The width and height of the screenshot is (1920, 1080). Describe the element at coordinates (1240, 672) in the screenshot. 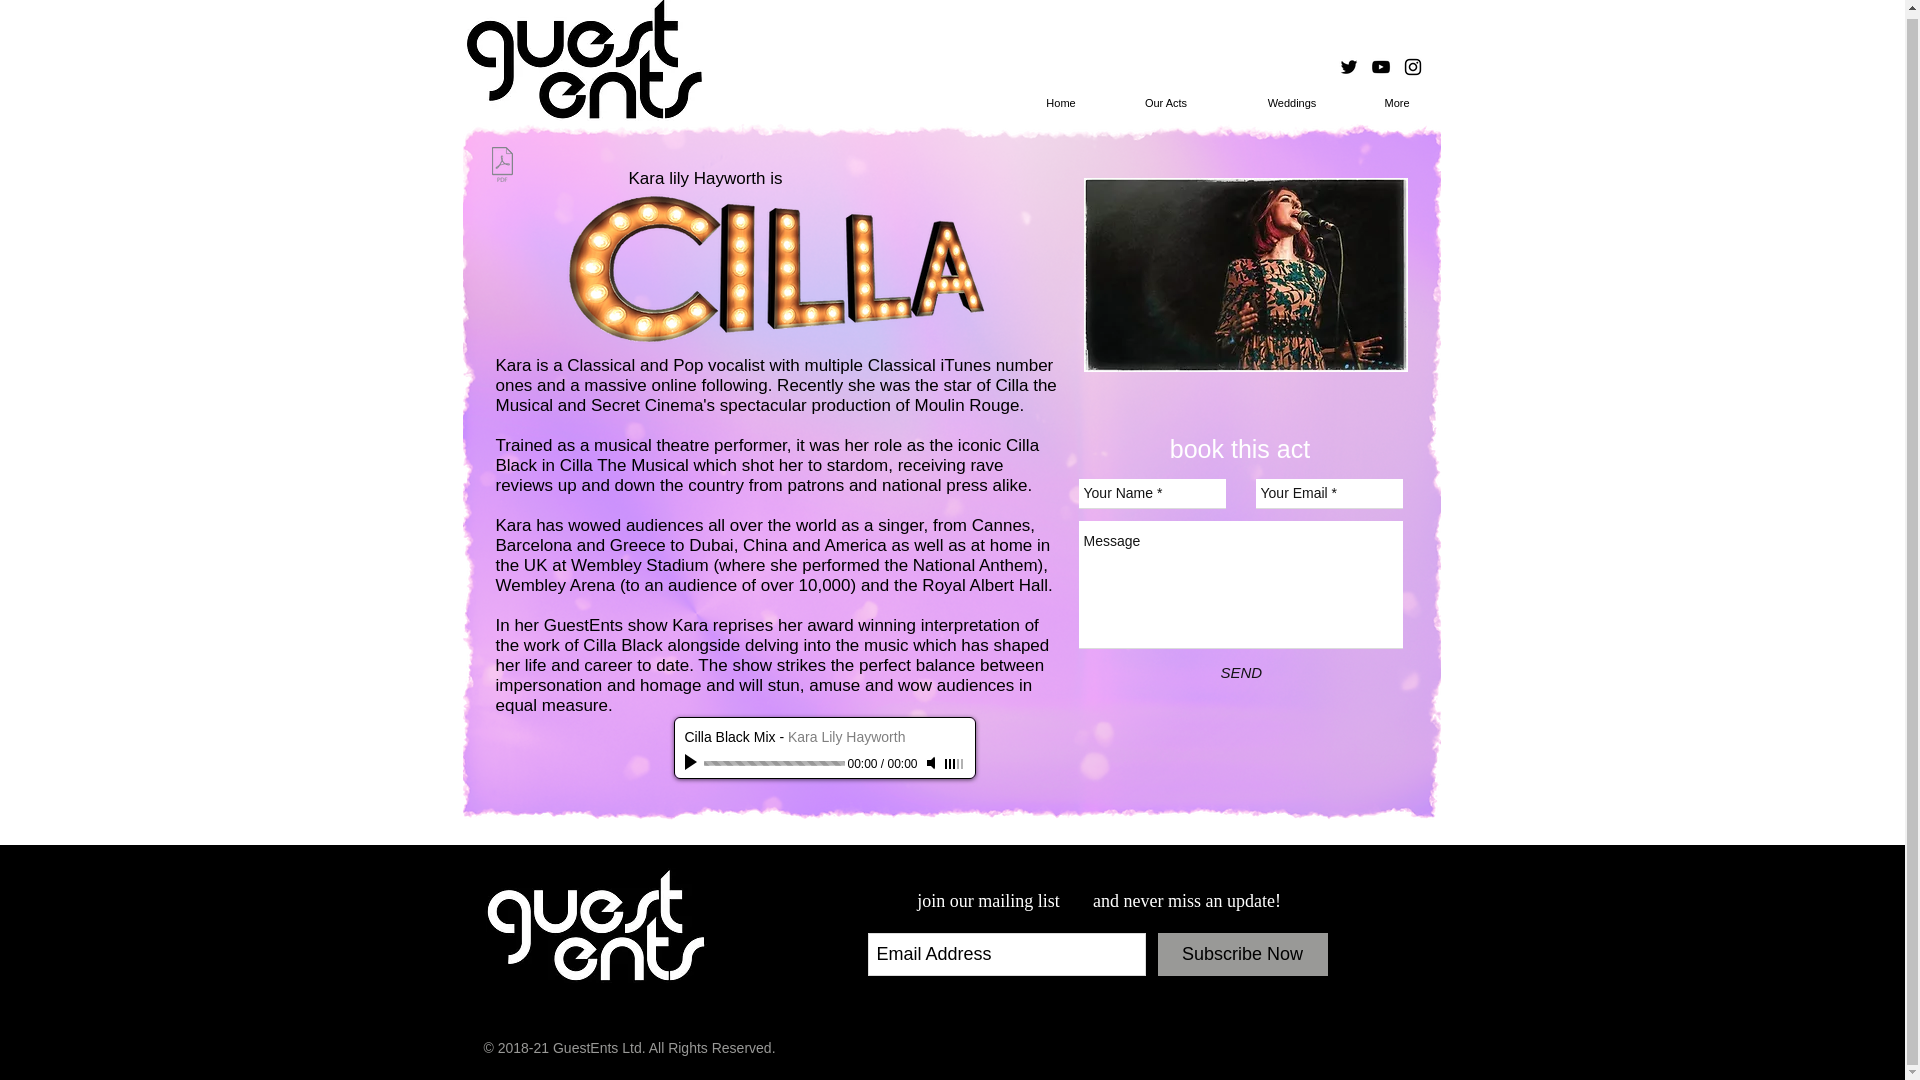

I see `SEND` at that location.